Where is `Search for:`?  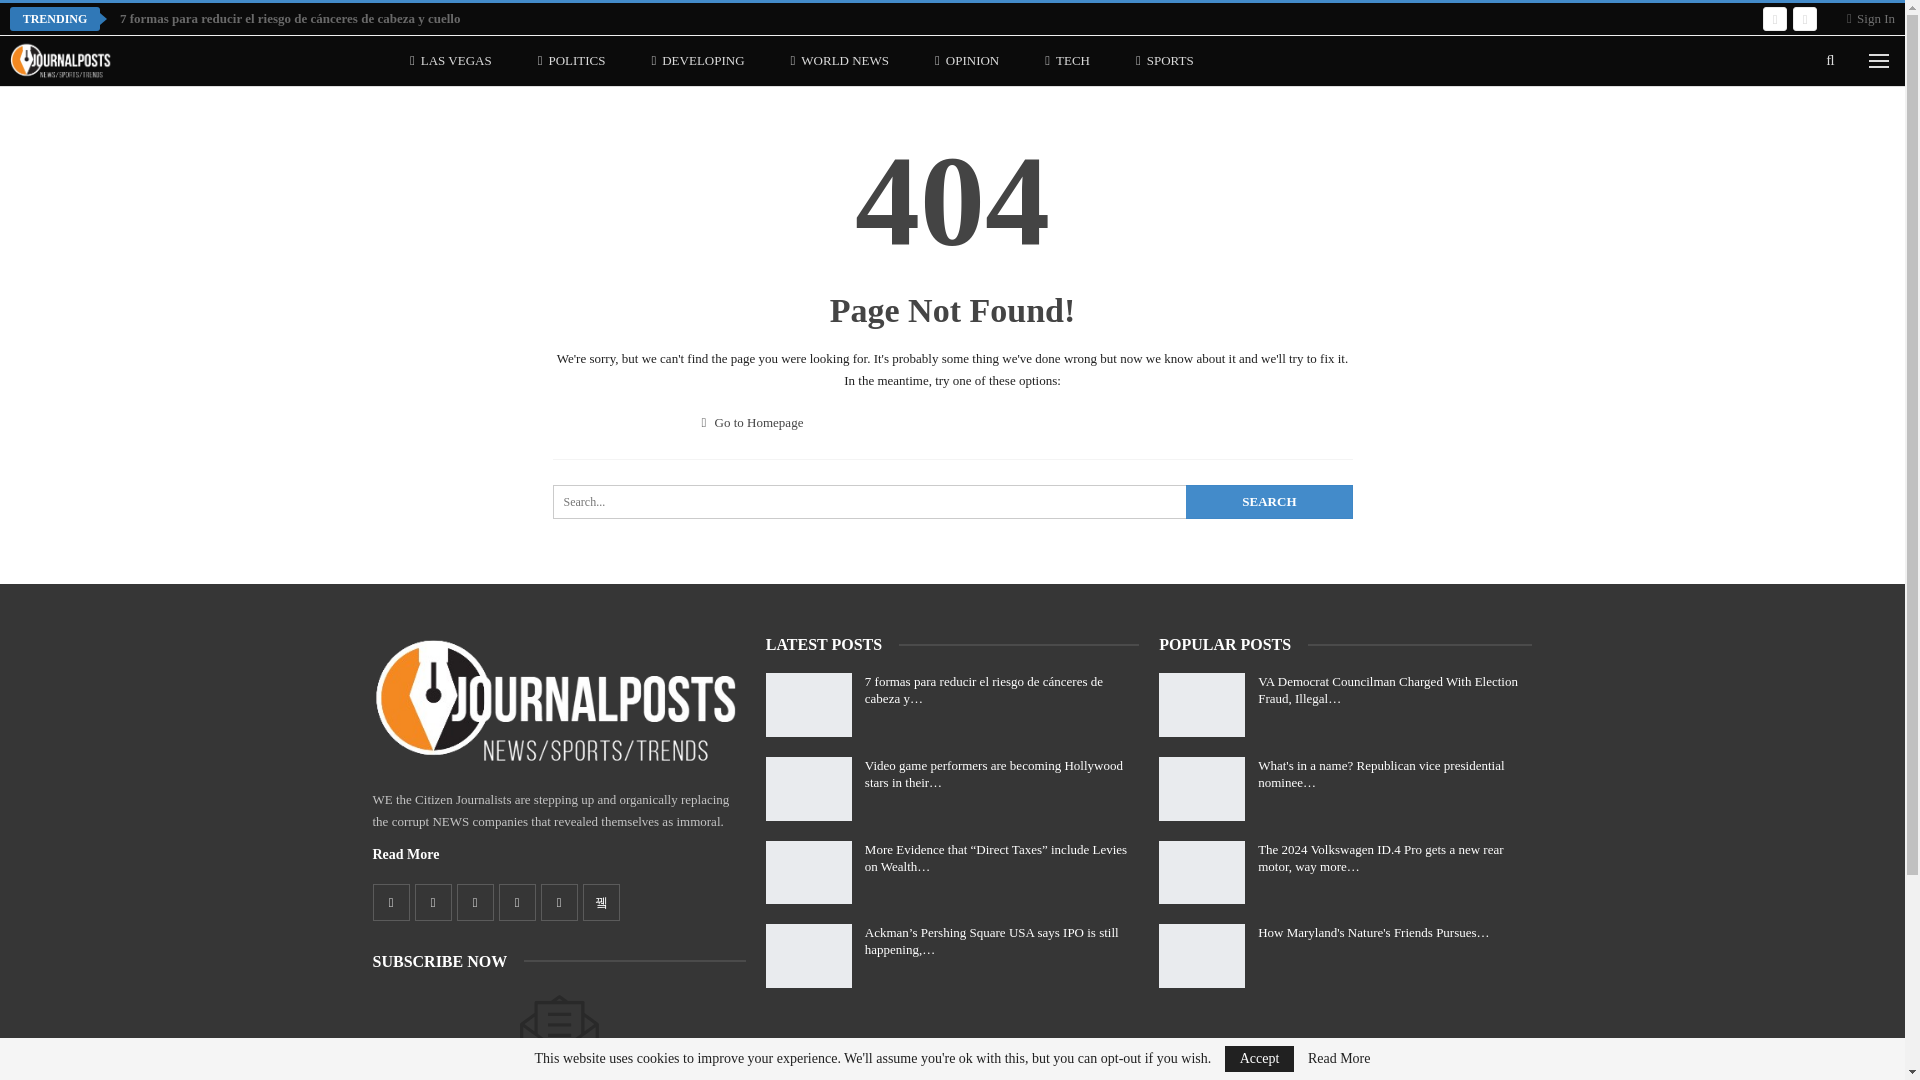
Search for: is located at coordinates (952, 502).